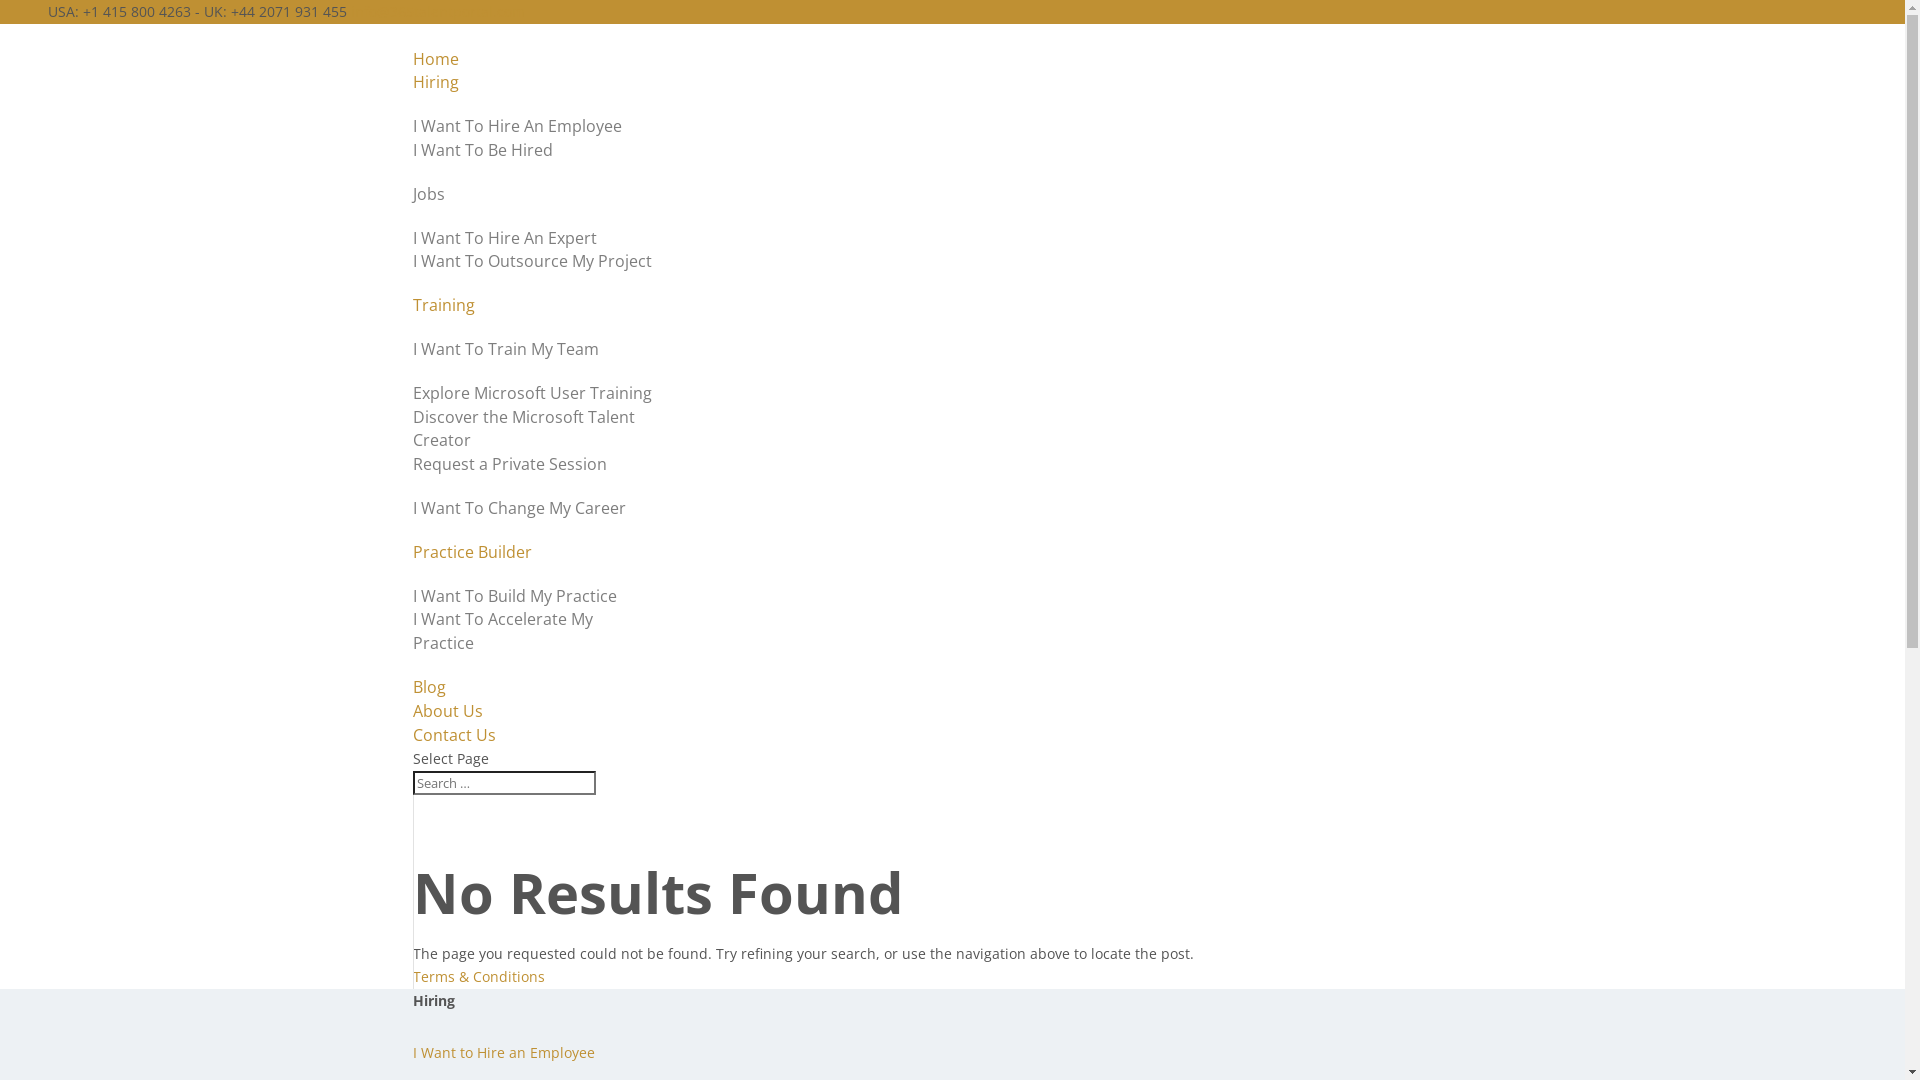  I want to click on About Us, so click(447, 711).